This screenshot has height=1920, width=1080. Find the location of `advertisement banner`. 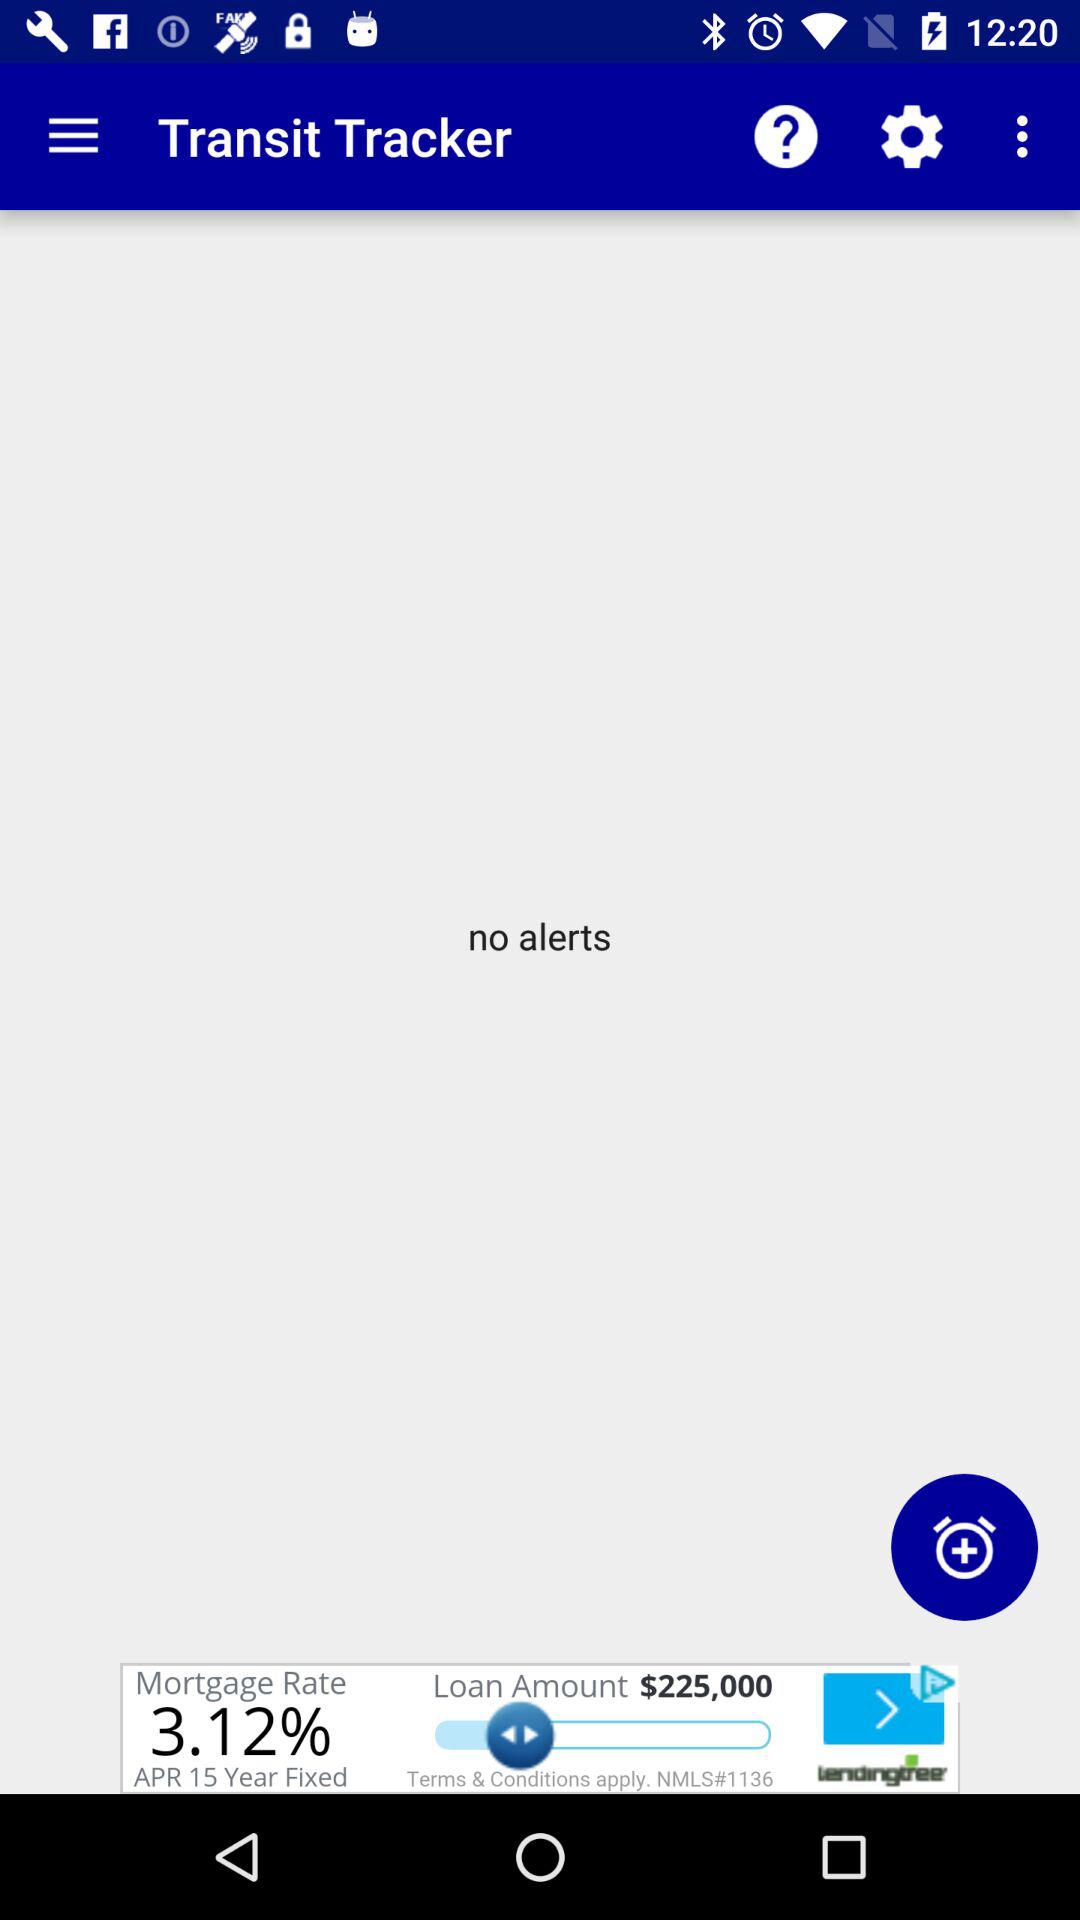

advertisement banner is located at coordinates (540, 1728).